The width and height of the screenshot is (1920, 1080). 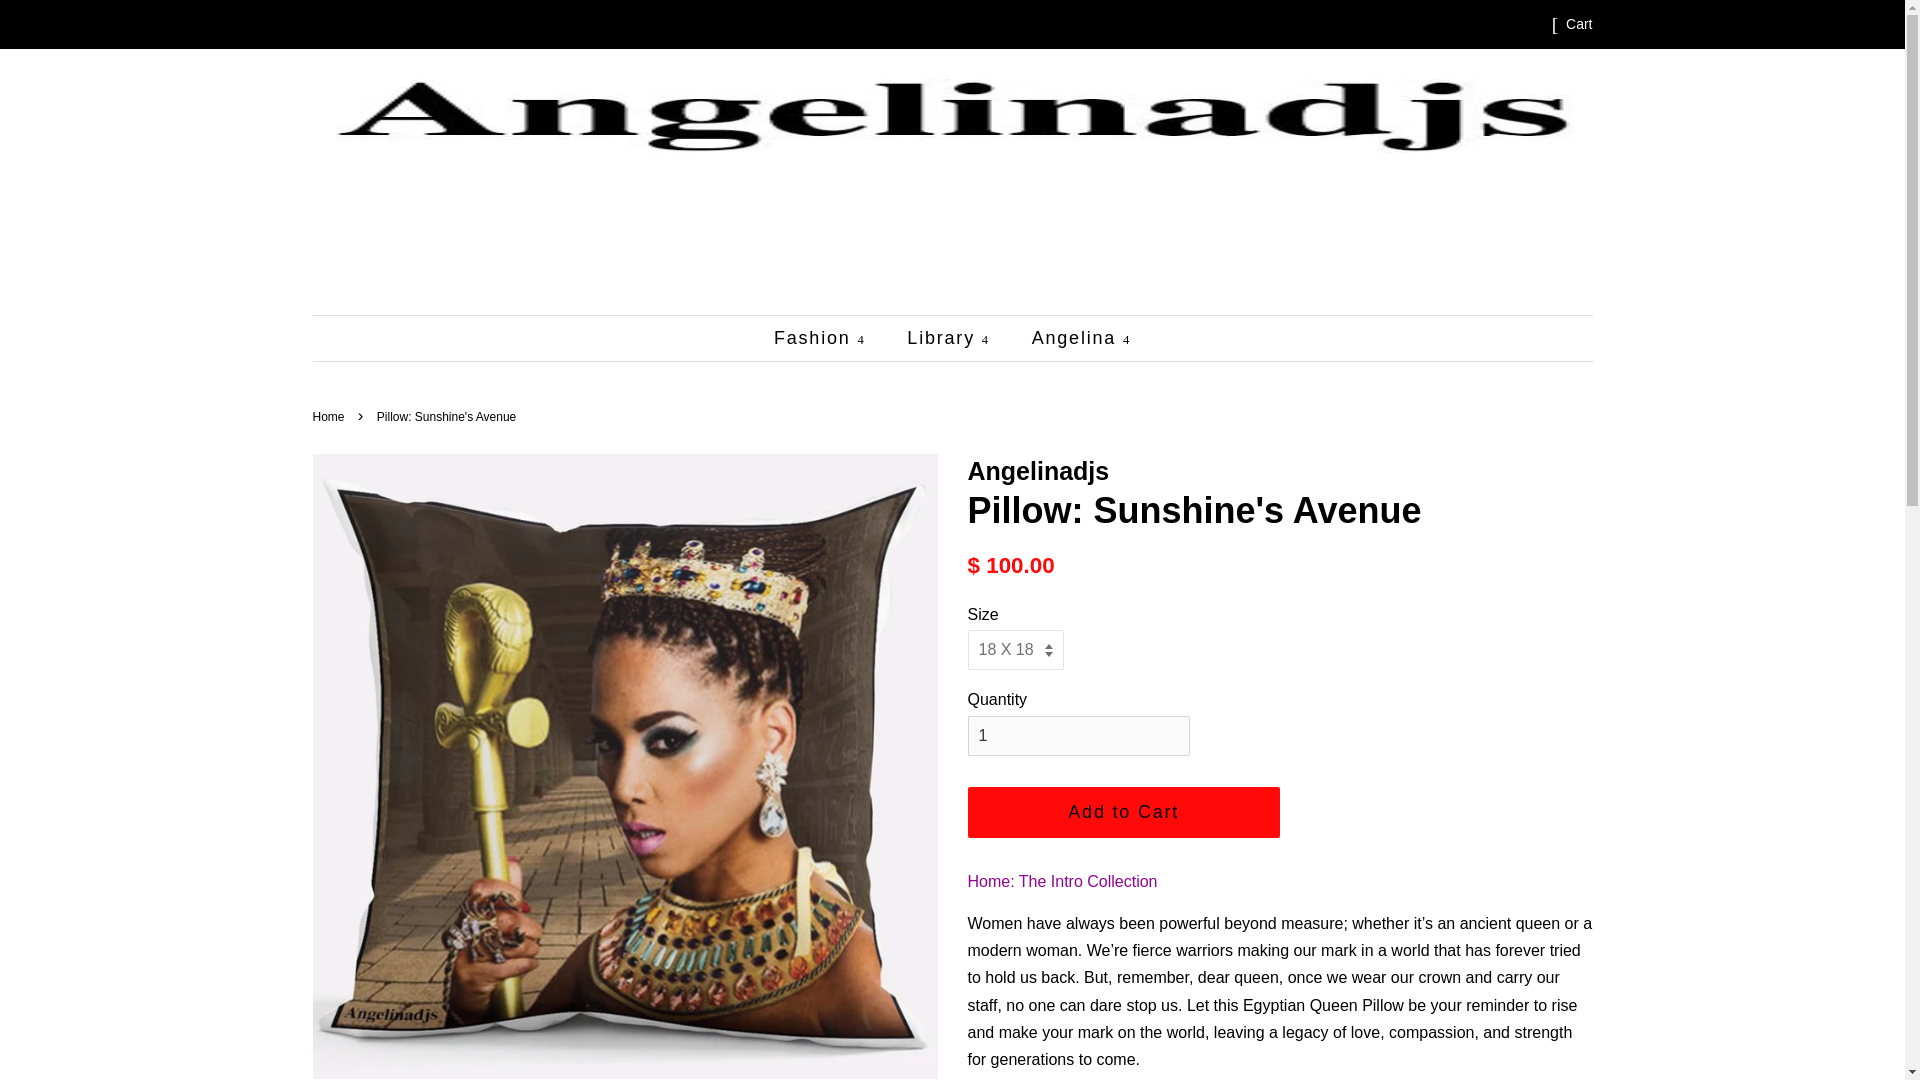 I want to click on Add to Cart, so click(x=1124, y=812).